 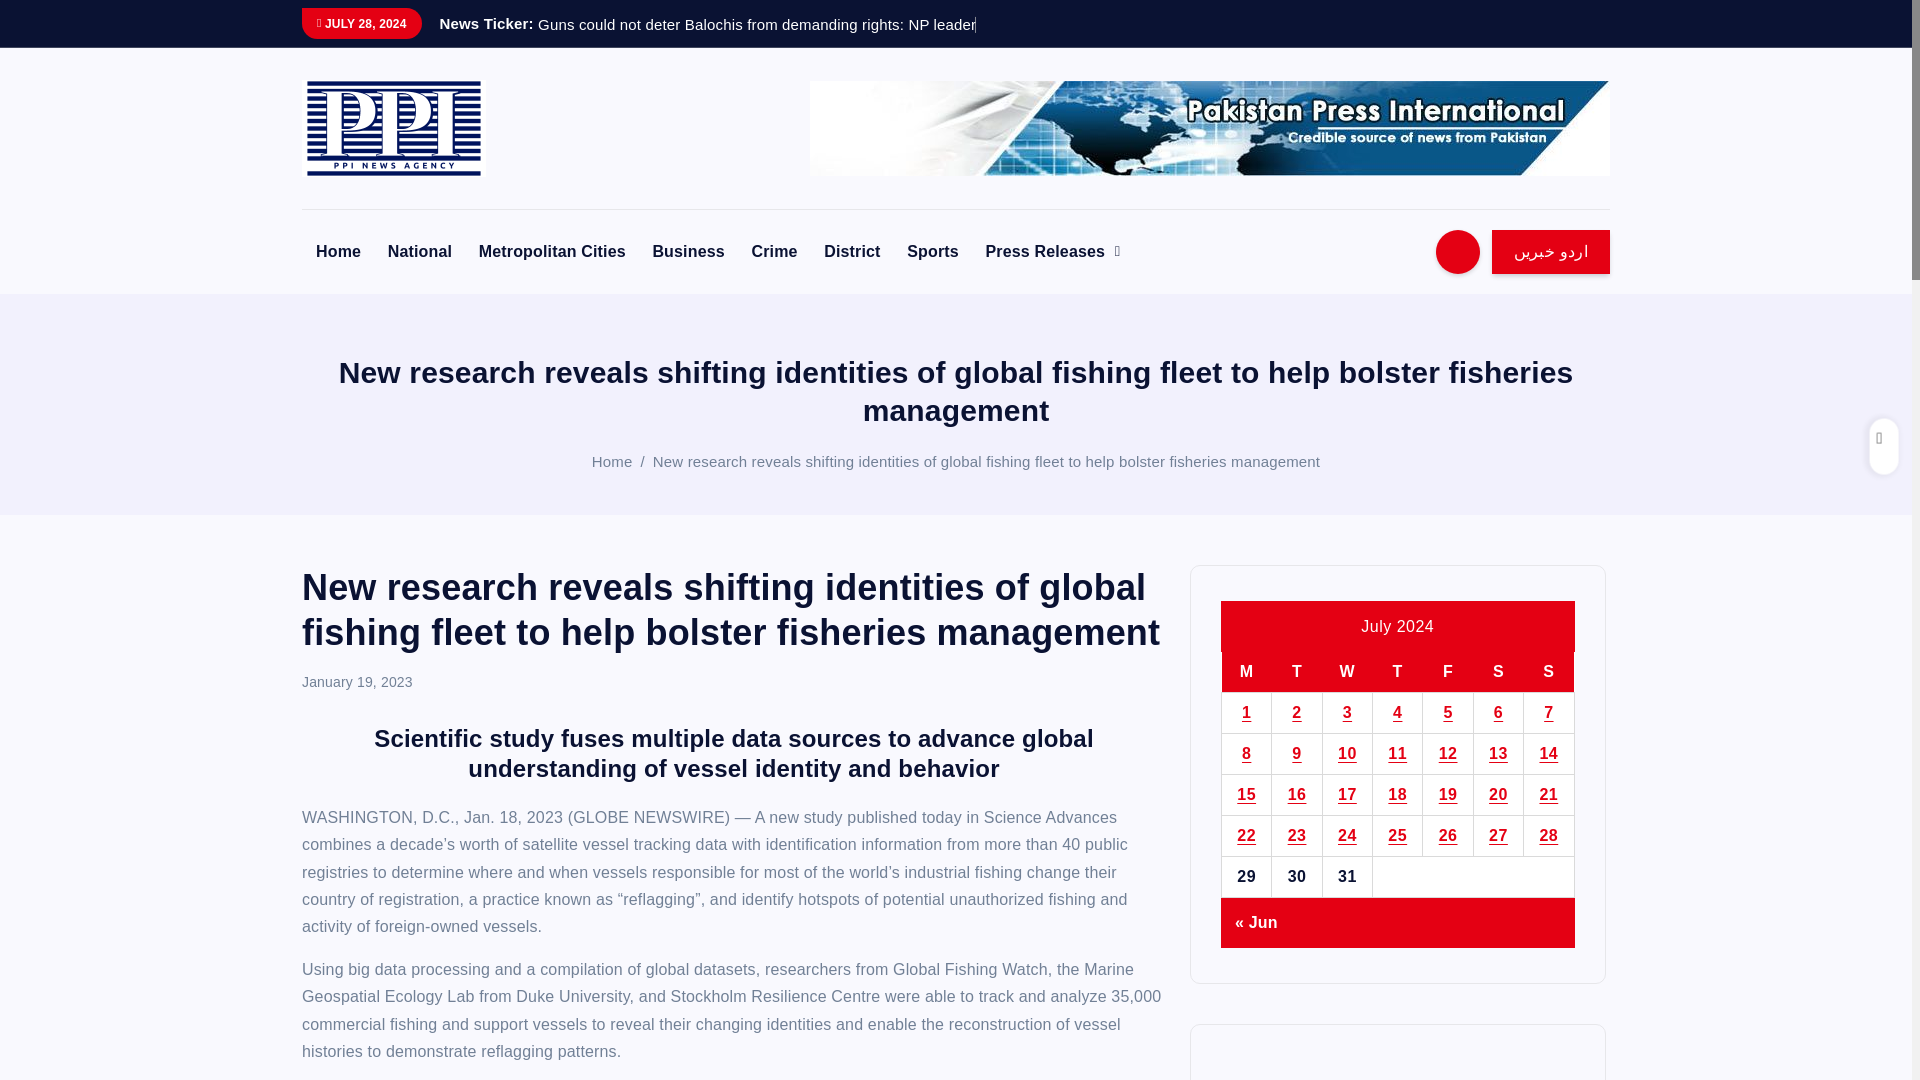 What do you see at coordinates (1052, 252) in the screenshot?
I see `Press Releases` at bounding box center [1052, 252].